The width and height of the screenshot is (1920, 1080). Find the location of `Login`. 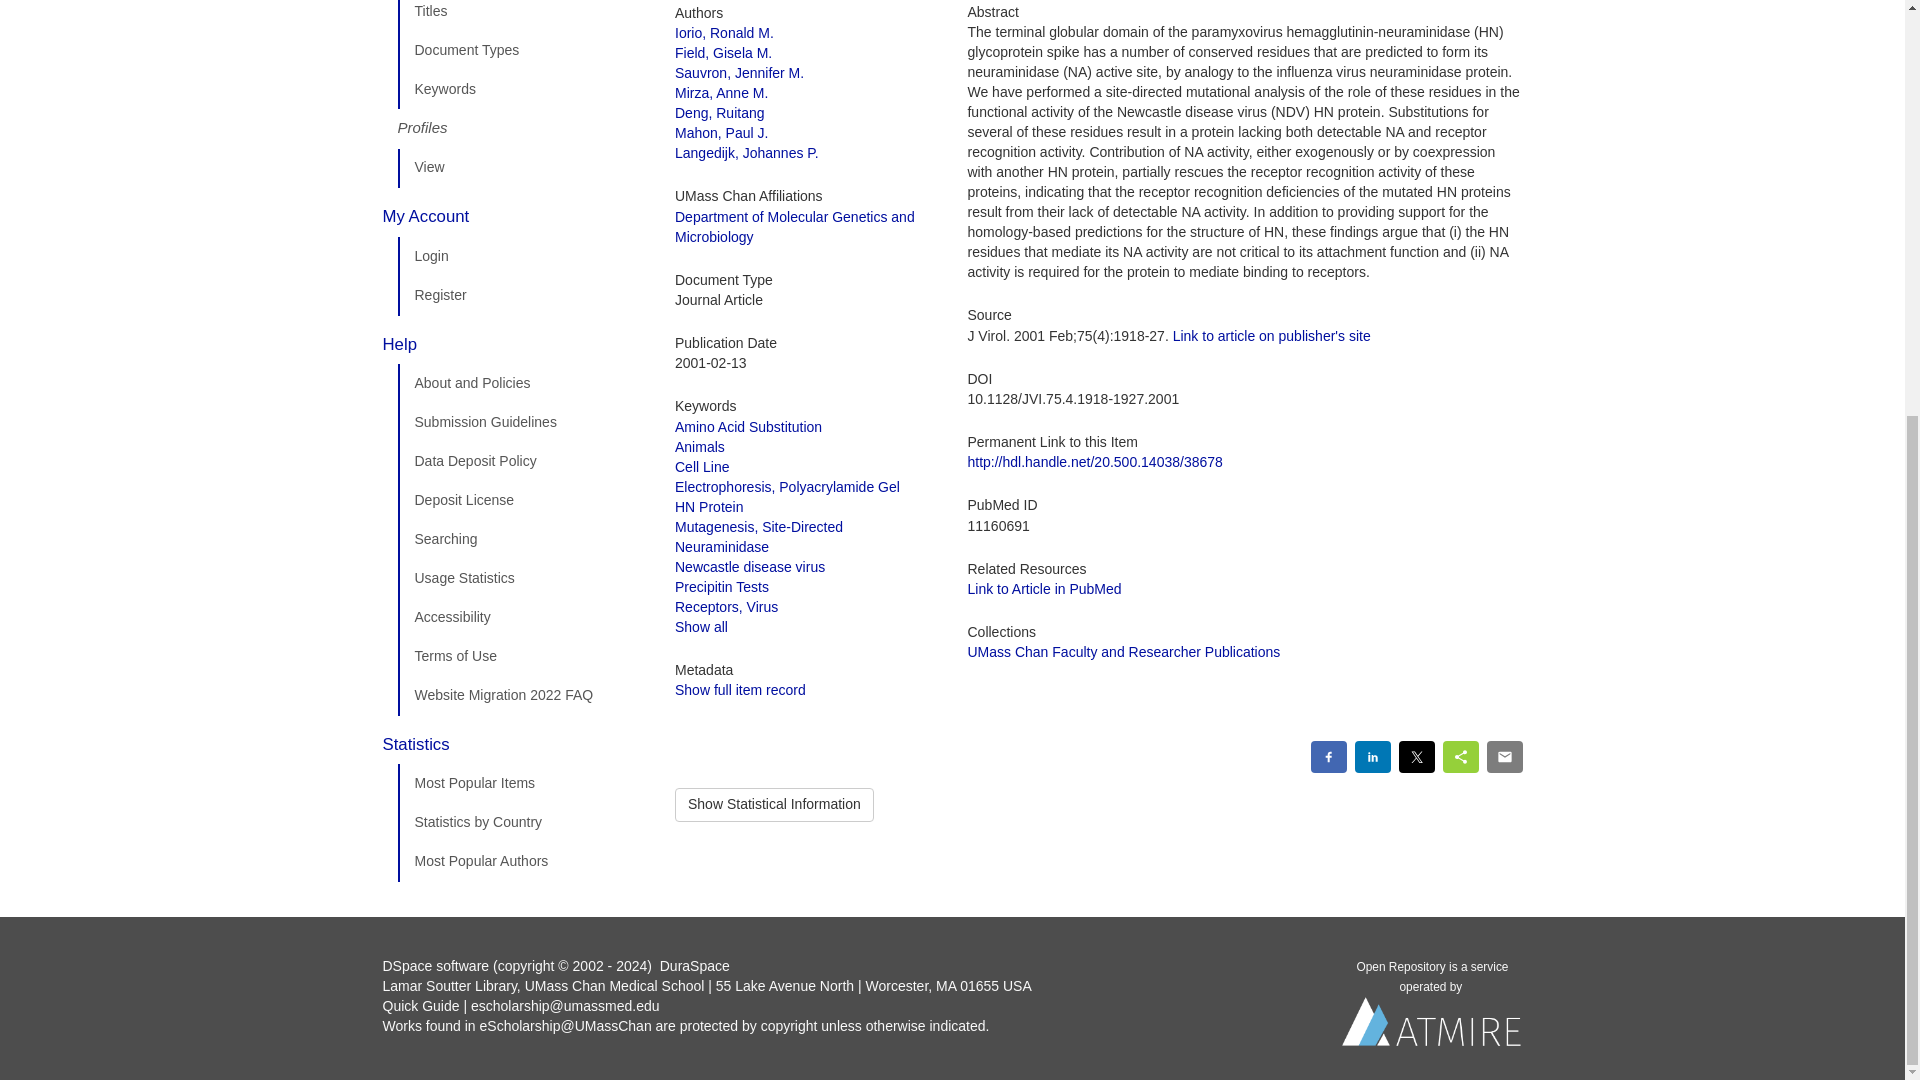

Login is located at coordinates (521, 256).